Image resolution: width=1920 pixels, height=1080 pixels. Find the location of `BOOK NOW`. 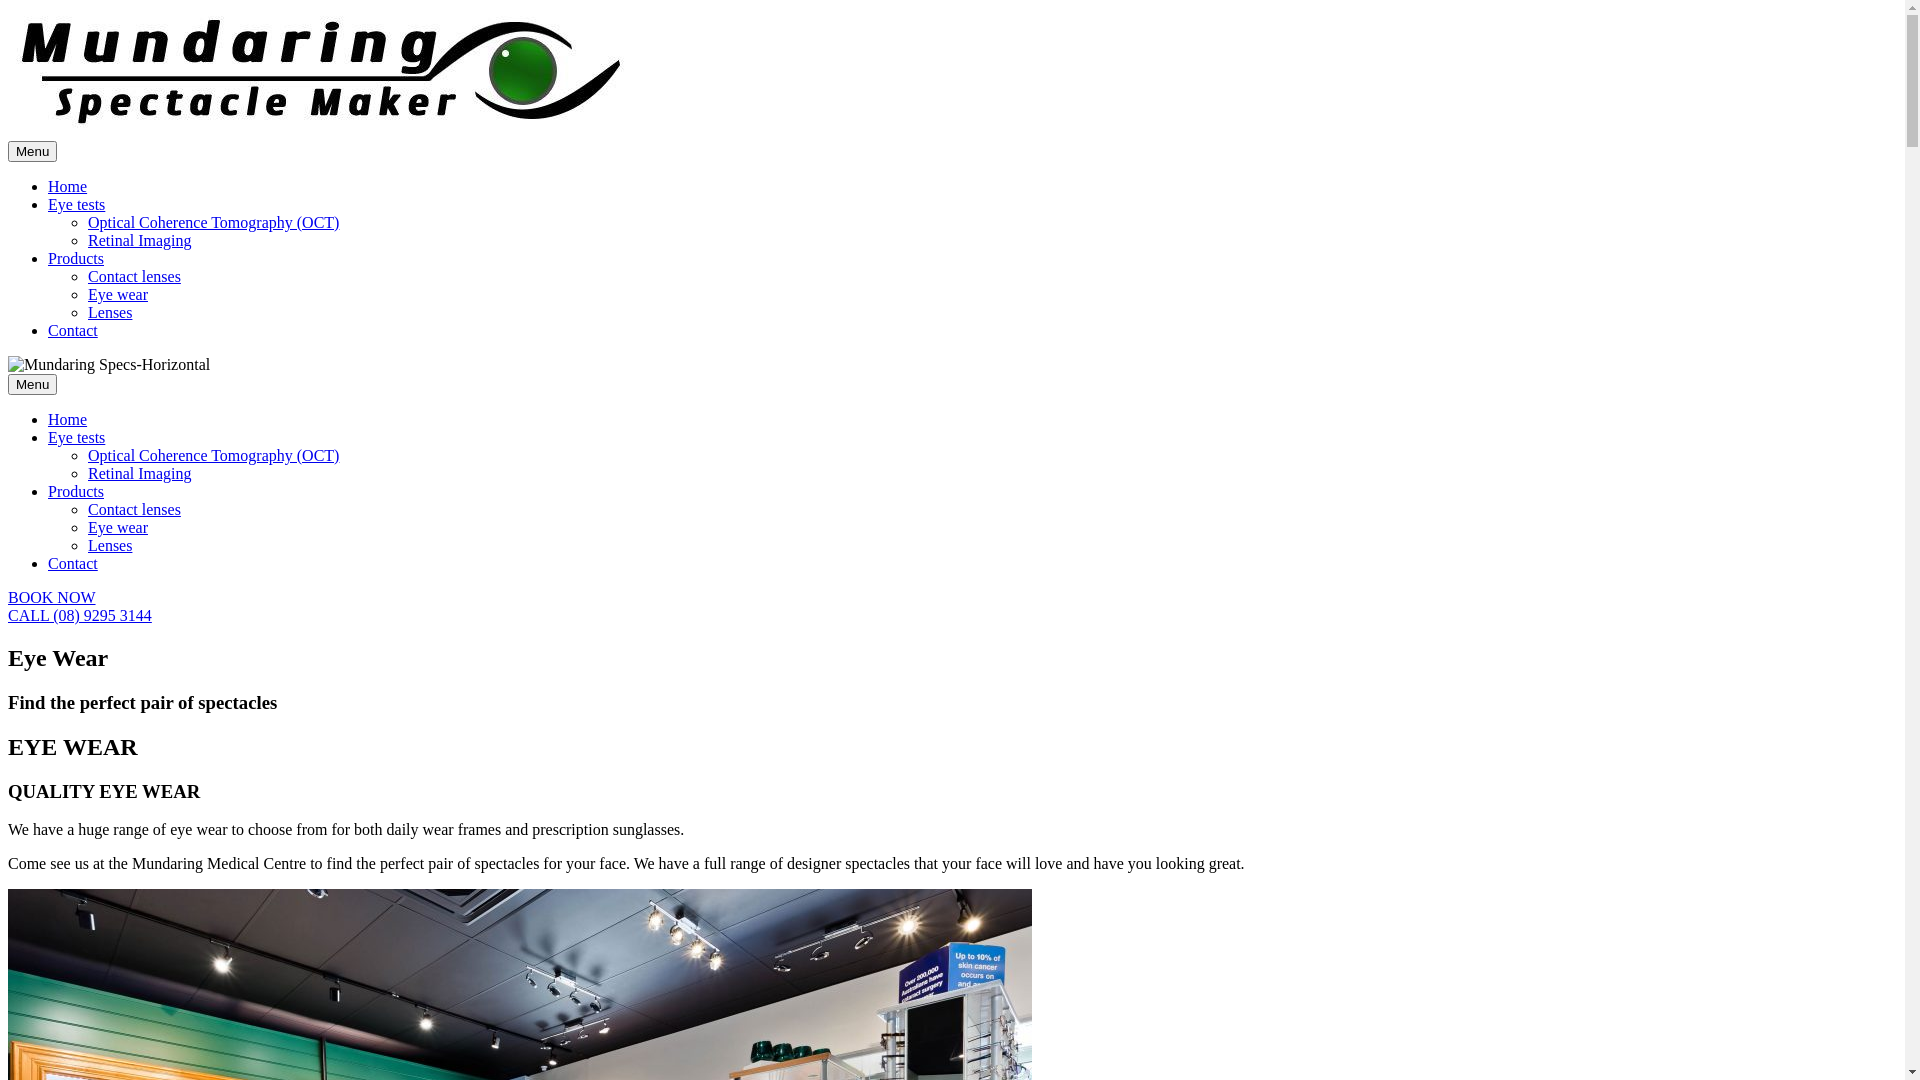

BOOK NOW is located at coordinates (52, 598).